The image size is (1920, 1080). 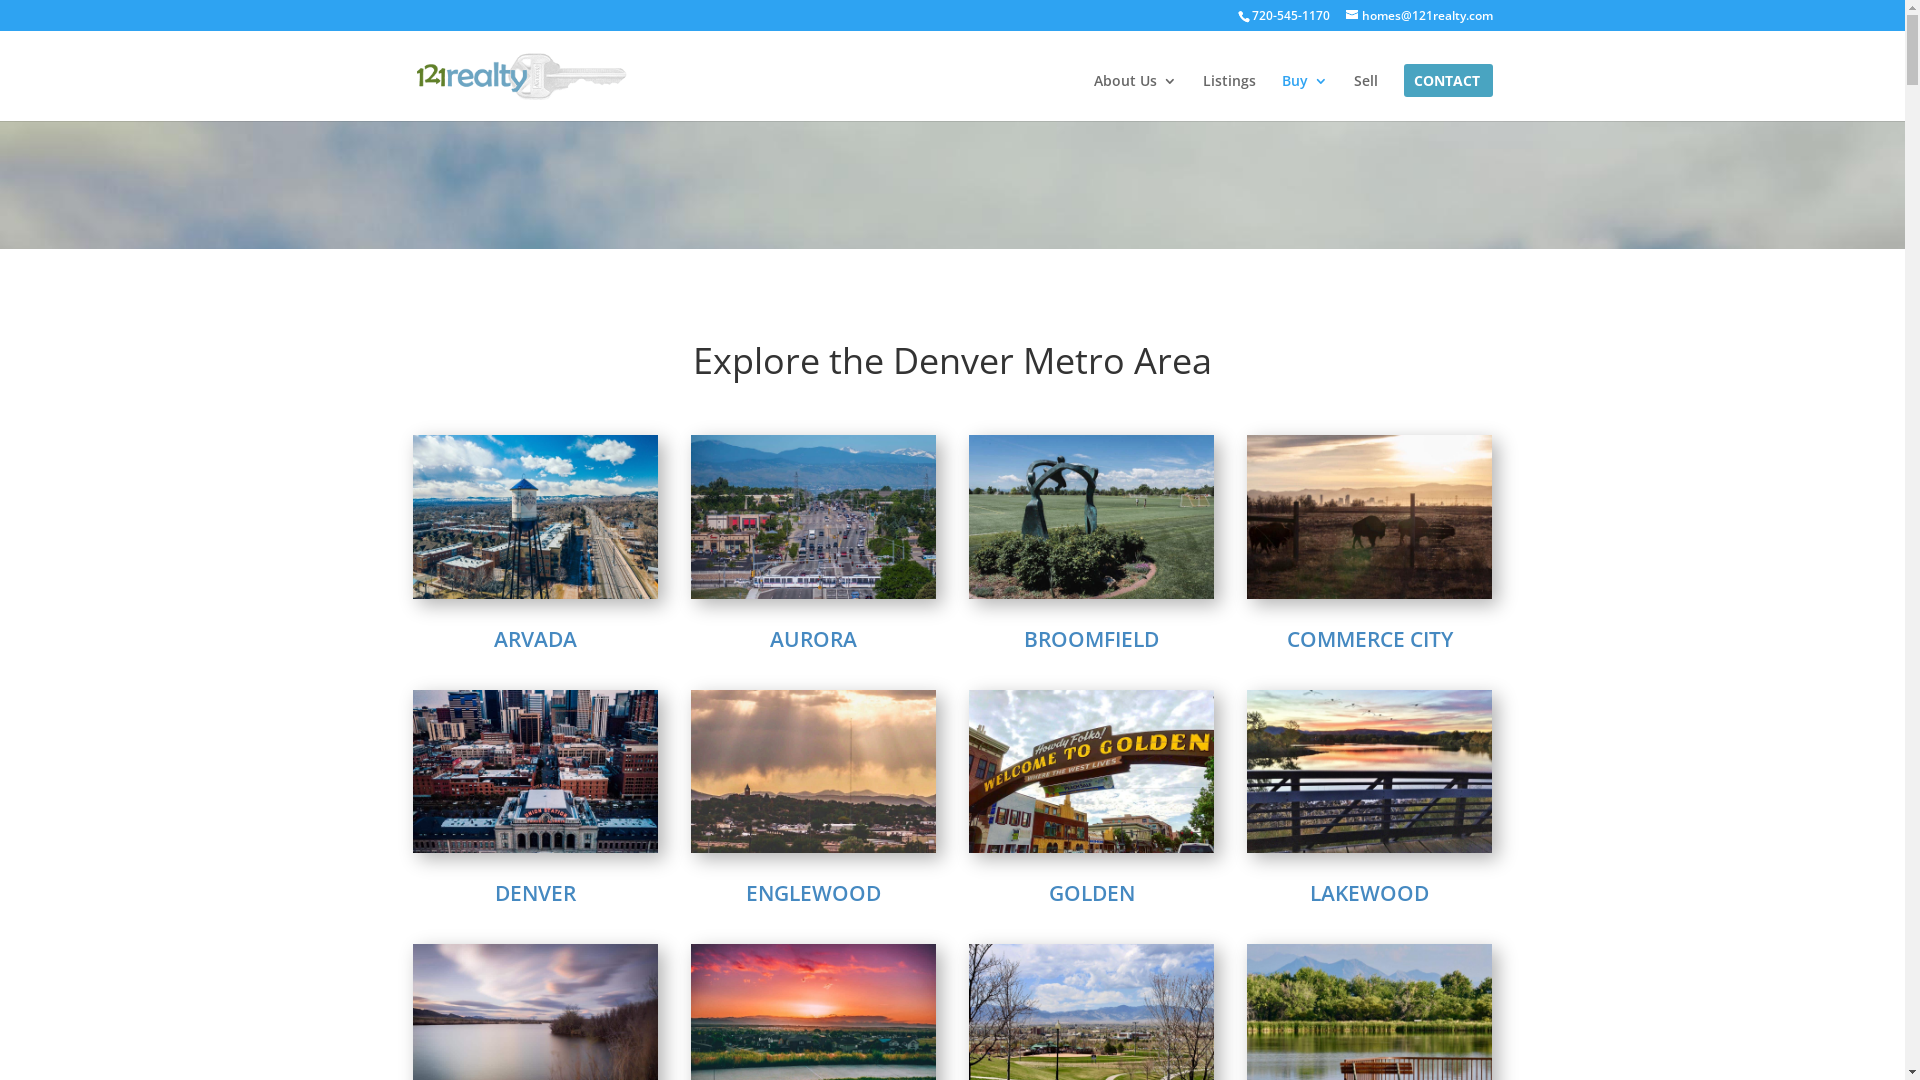 I want to click on DENVER, so click(x=536, y=893).